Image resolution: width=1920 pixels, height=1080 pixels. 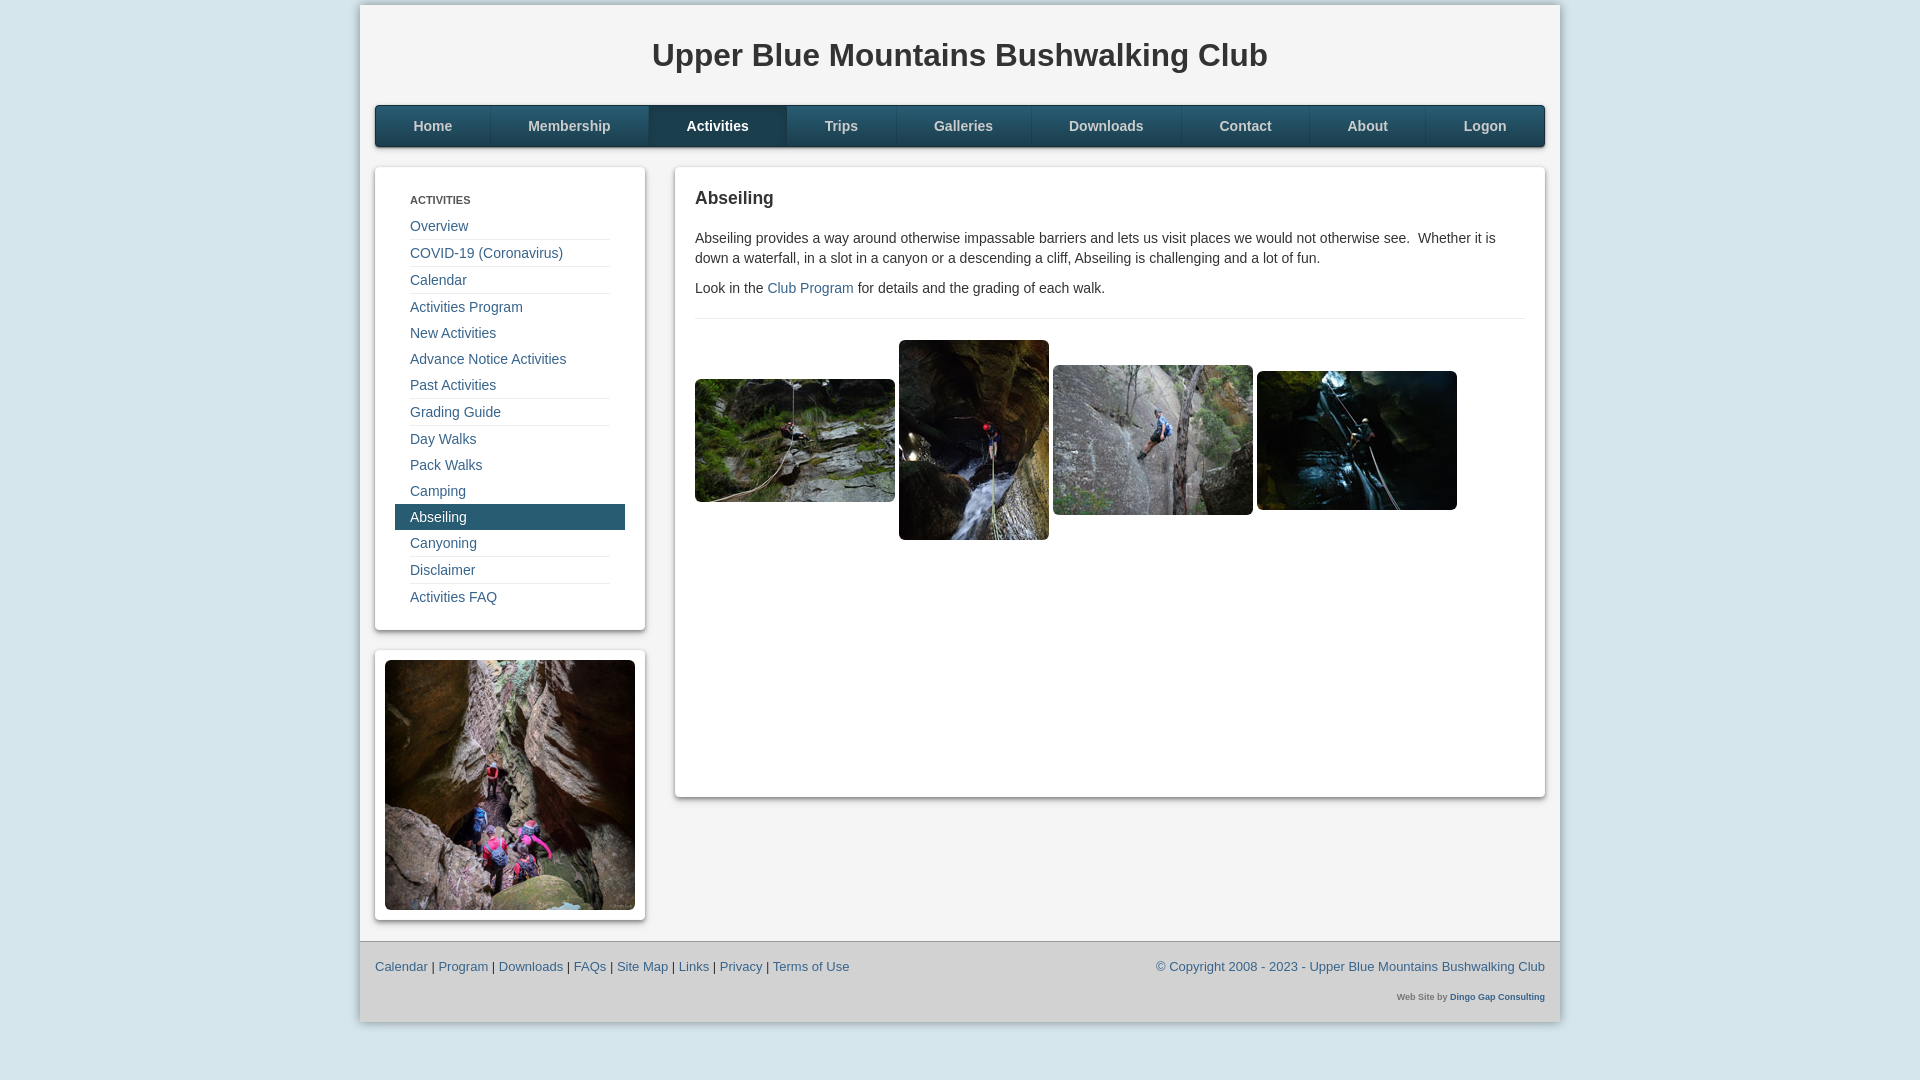 What do you see at coordinates (510, 543) in the screenshot?
I see `Canyoning` at bounding box center [510, 543].